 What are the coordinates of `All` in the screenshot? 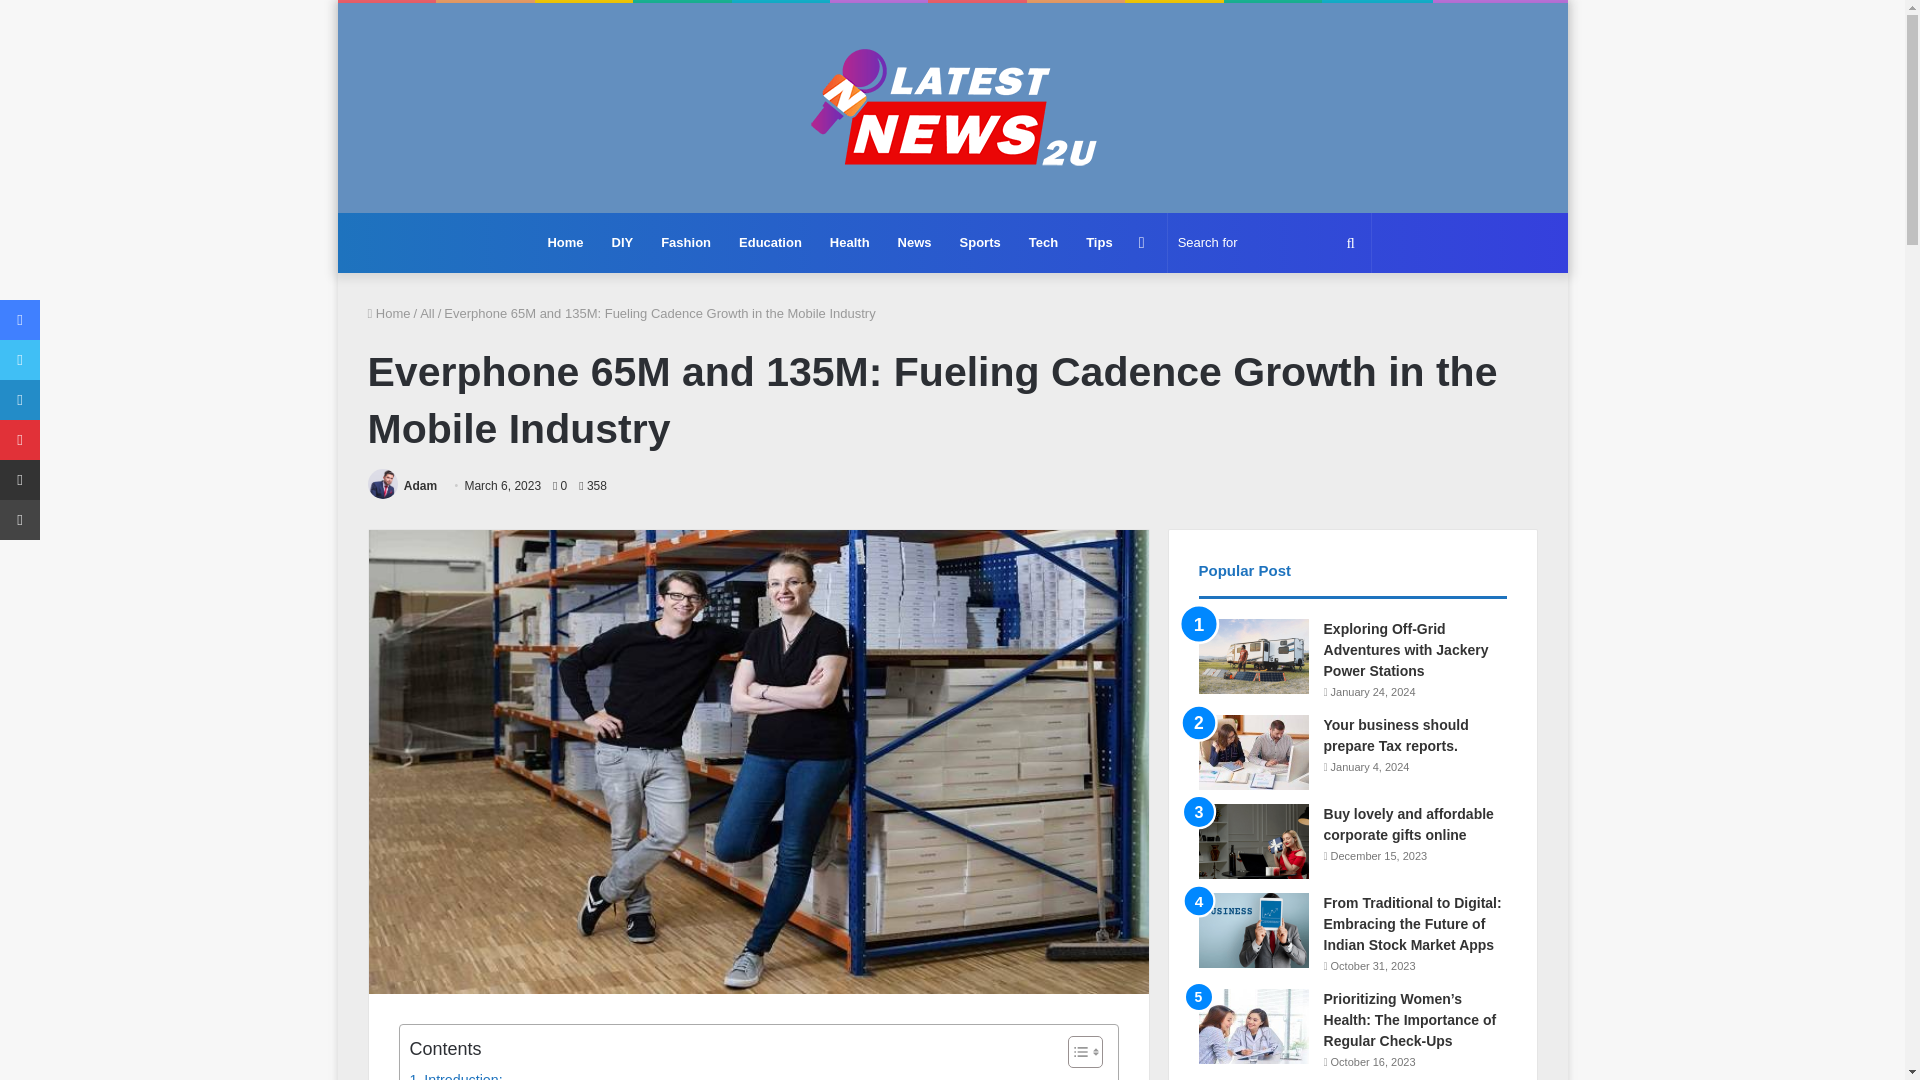 It's located at (426, 312).